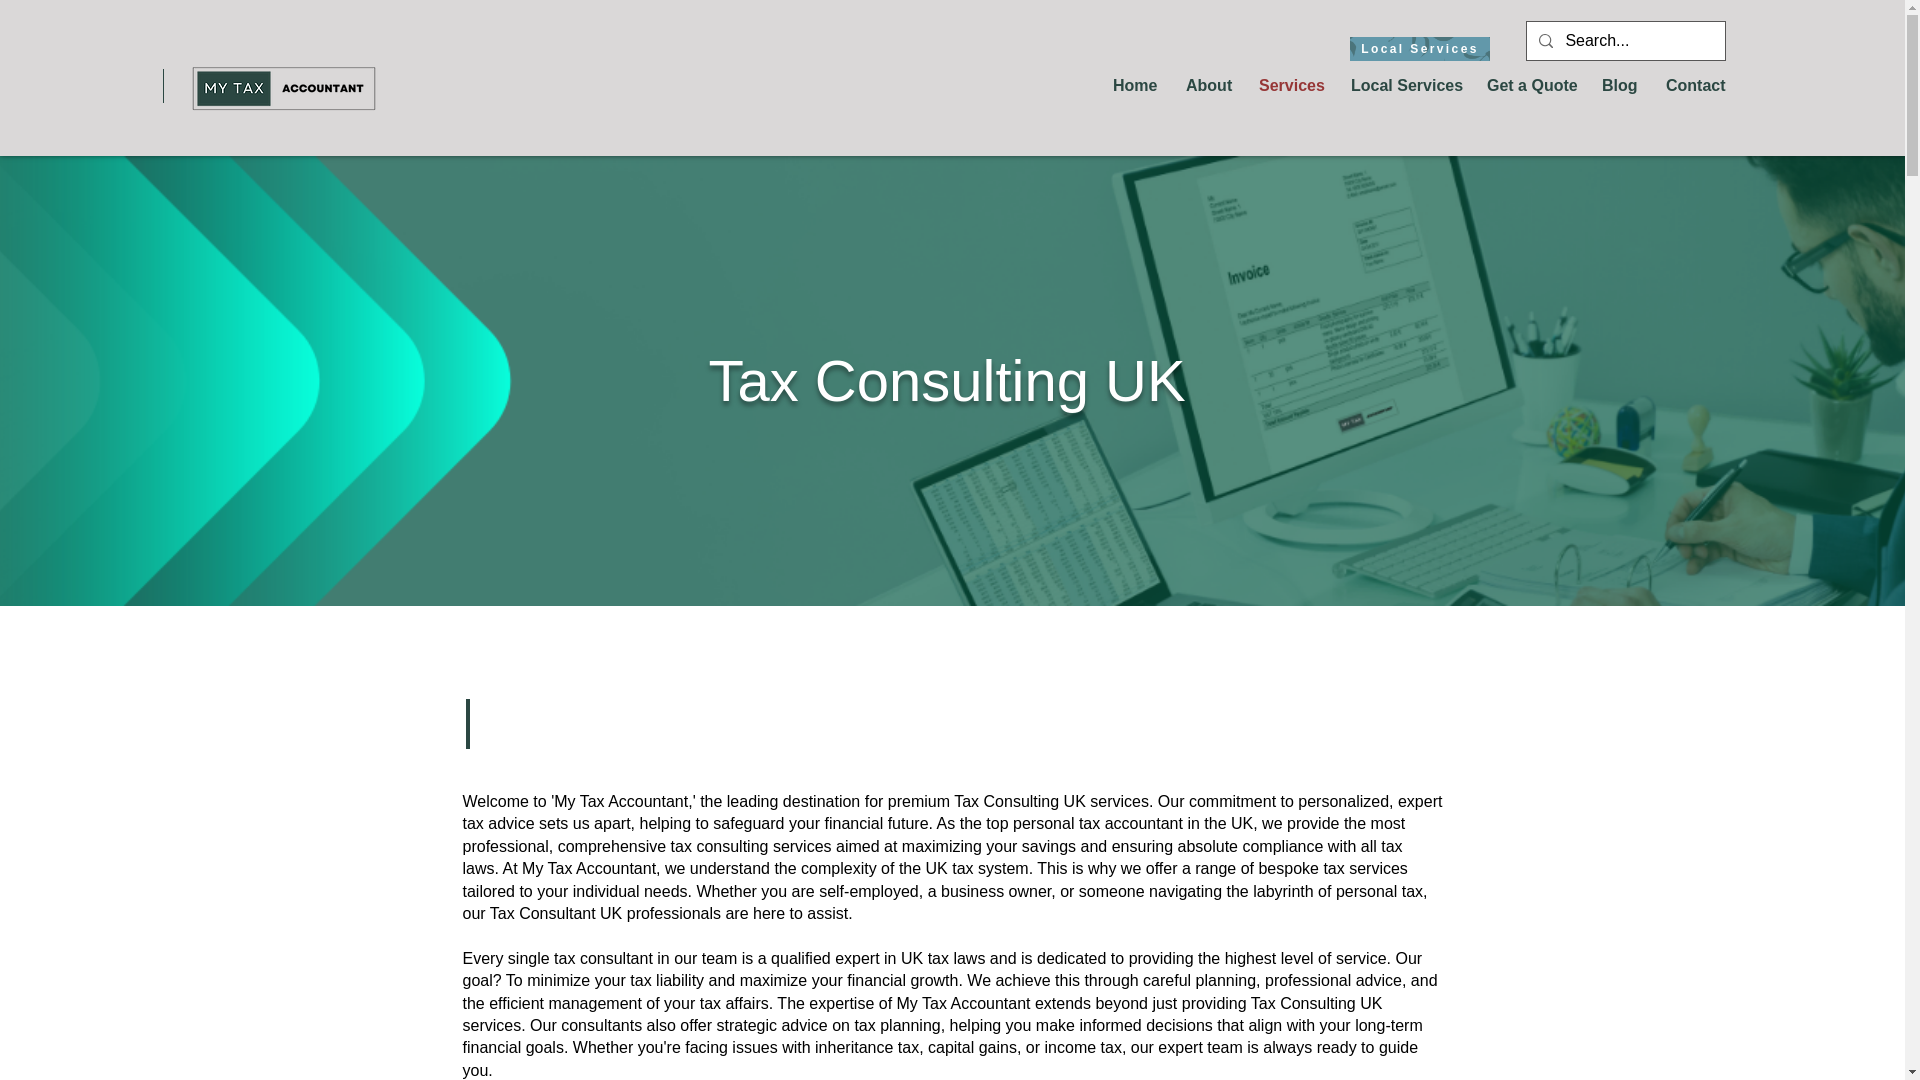 Image resolution: width=1920 pixels, height=1080 pixels. Describe the element at coordinates (1619, 86) in the screenshot. I see `Blog` at that location.